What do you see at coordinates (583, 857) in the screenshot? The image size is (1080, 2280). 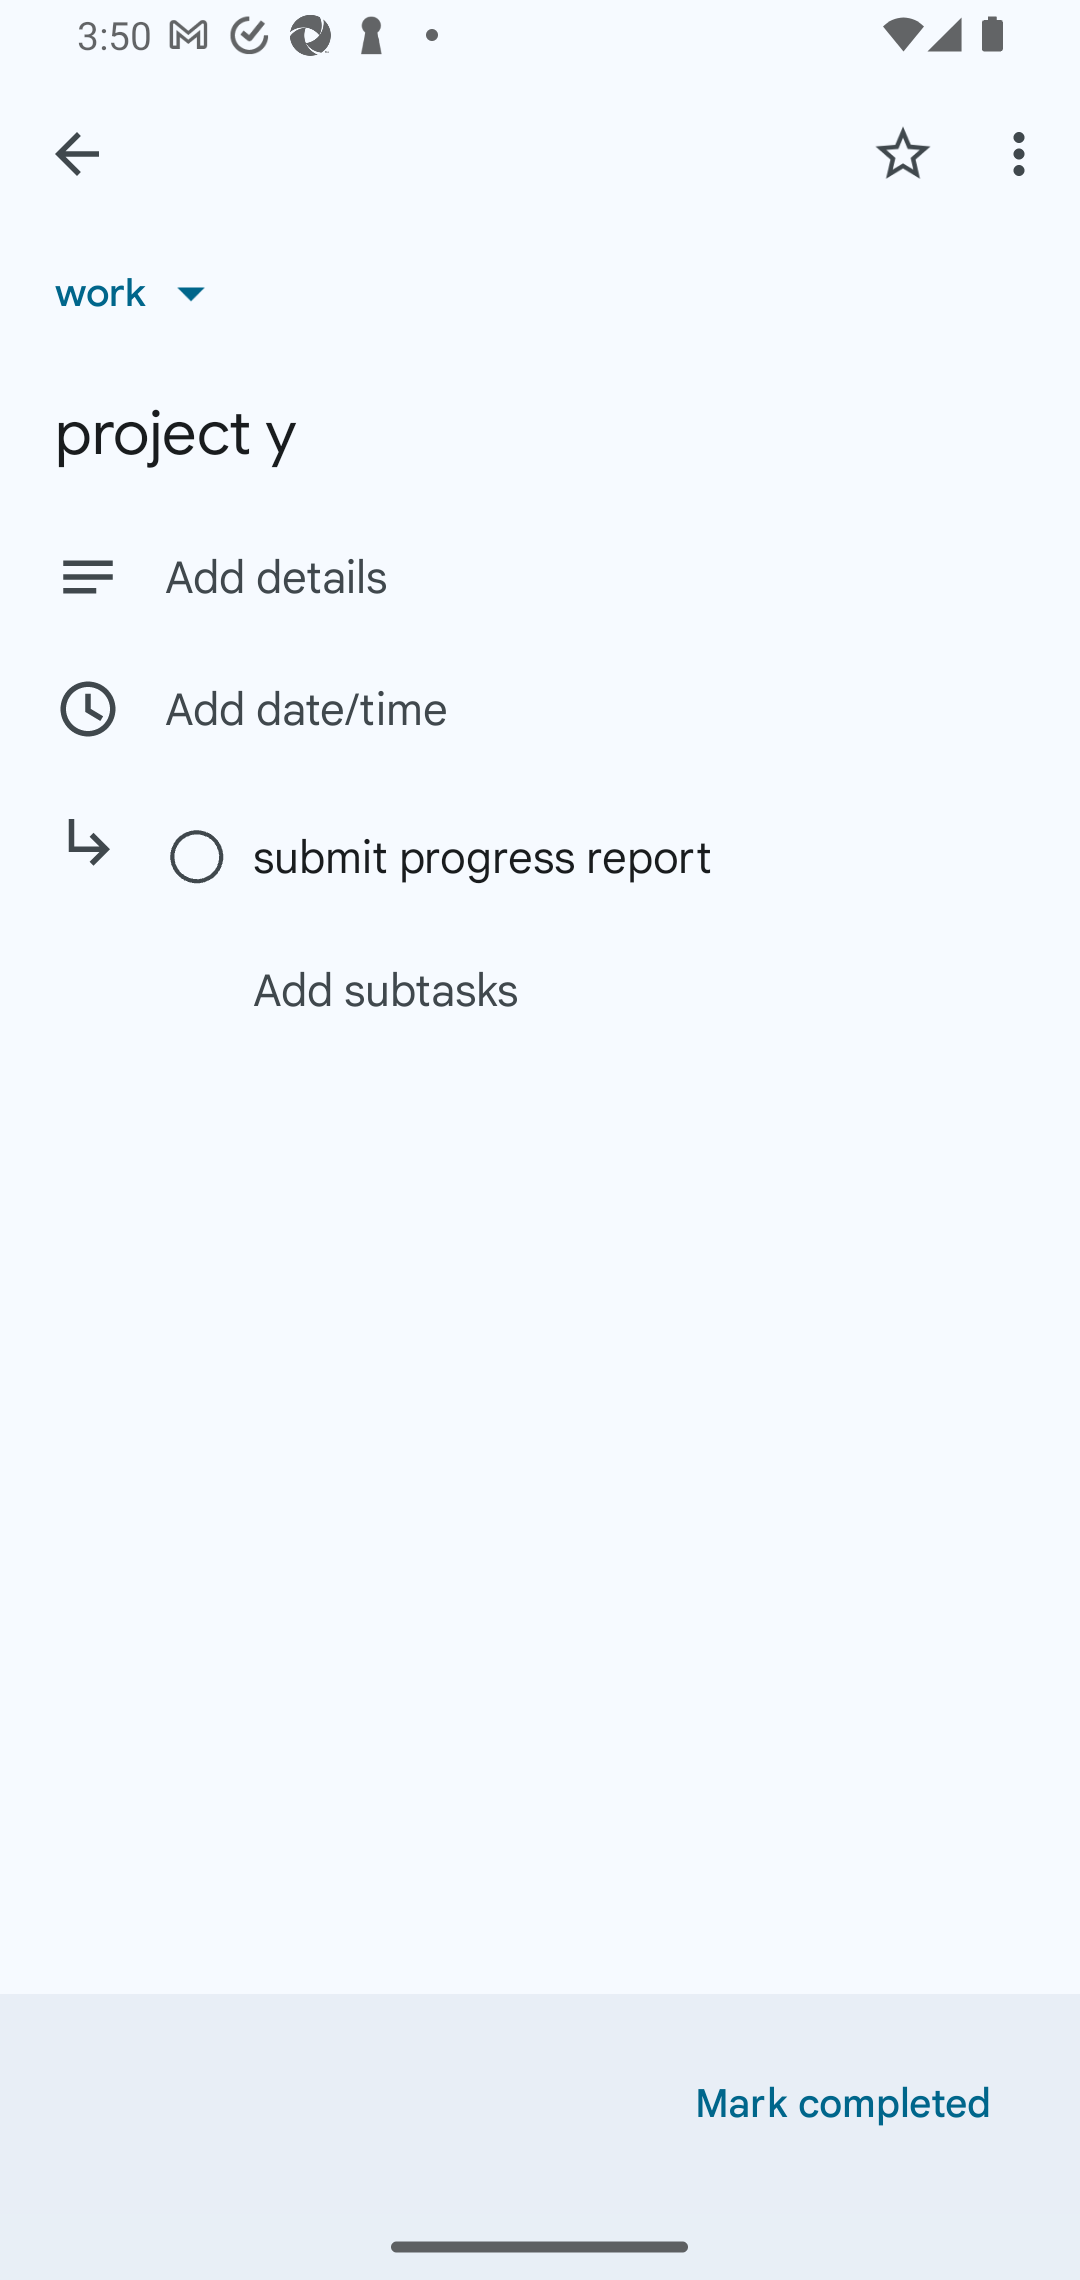 I see `submit progress report` at bounding box center [583, 857].